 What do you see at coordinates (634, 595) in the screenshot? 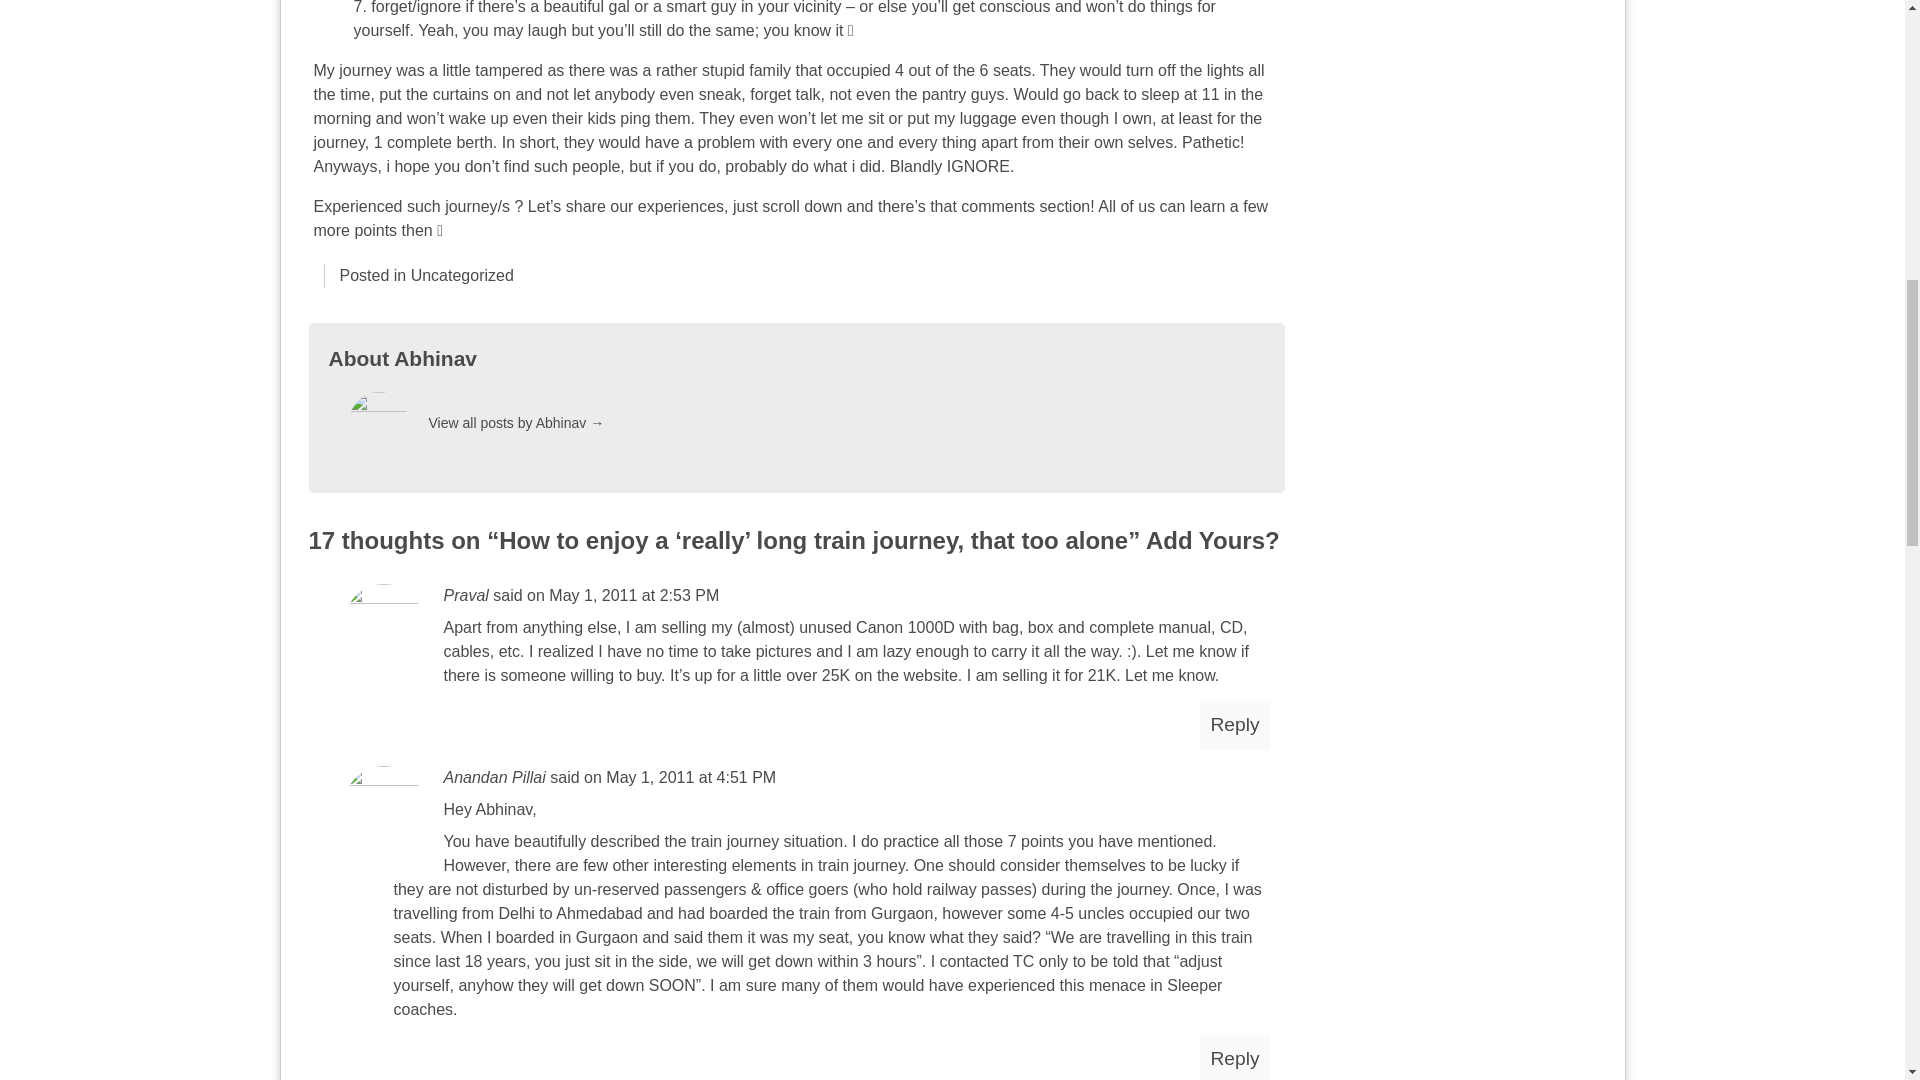
I see `May 1, 2011 at 2:53 PM` at bounding box center [634, 595].